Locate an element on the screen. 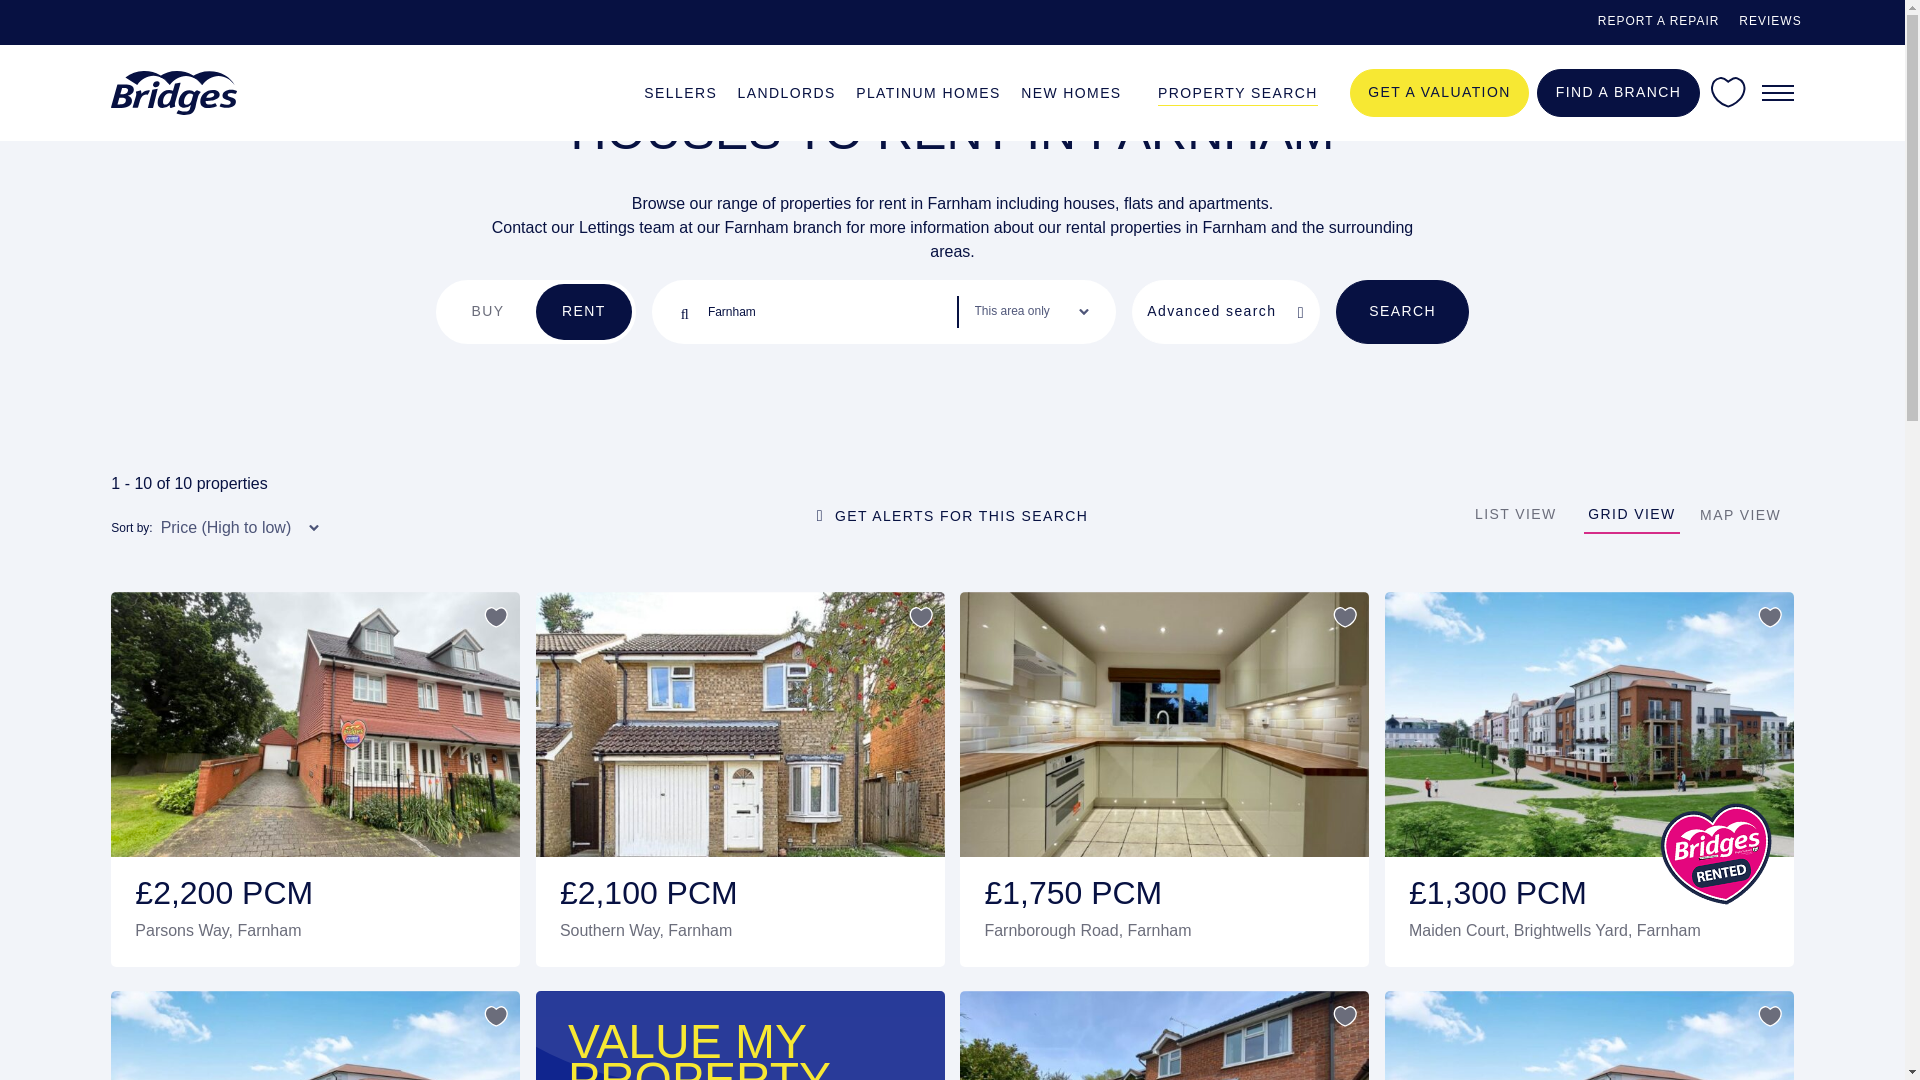 This screenshot has width=1920, height=1080. REVIEWS is located at coordinates (1770, 22).